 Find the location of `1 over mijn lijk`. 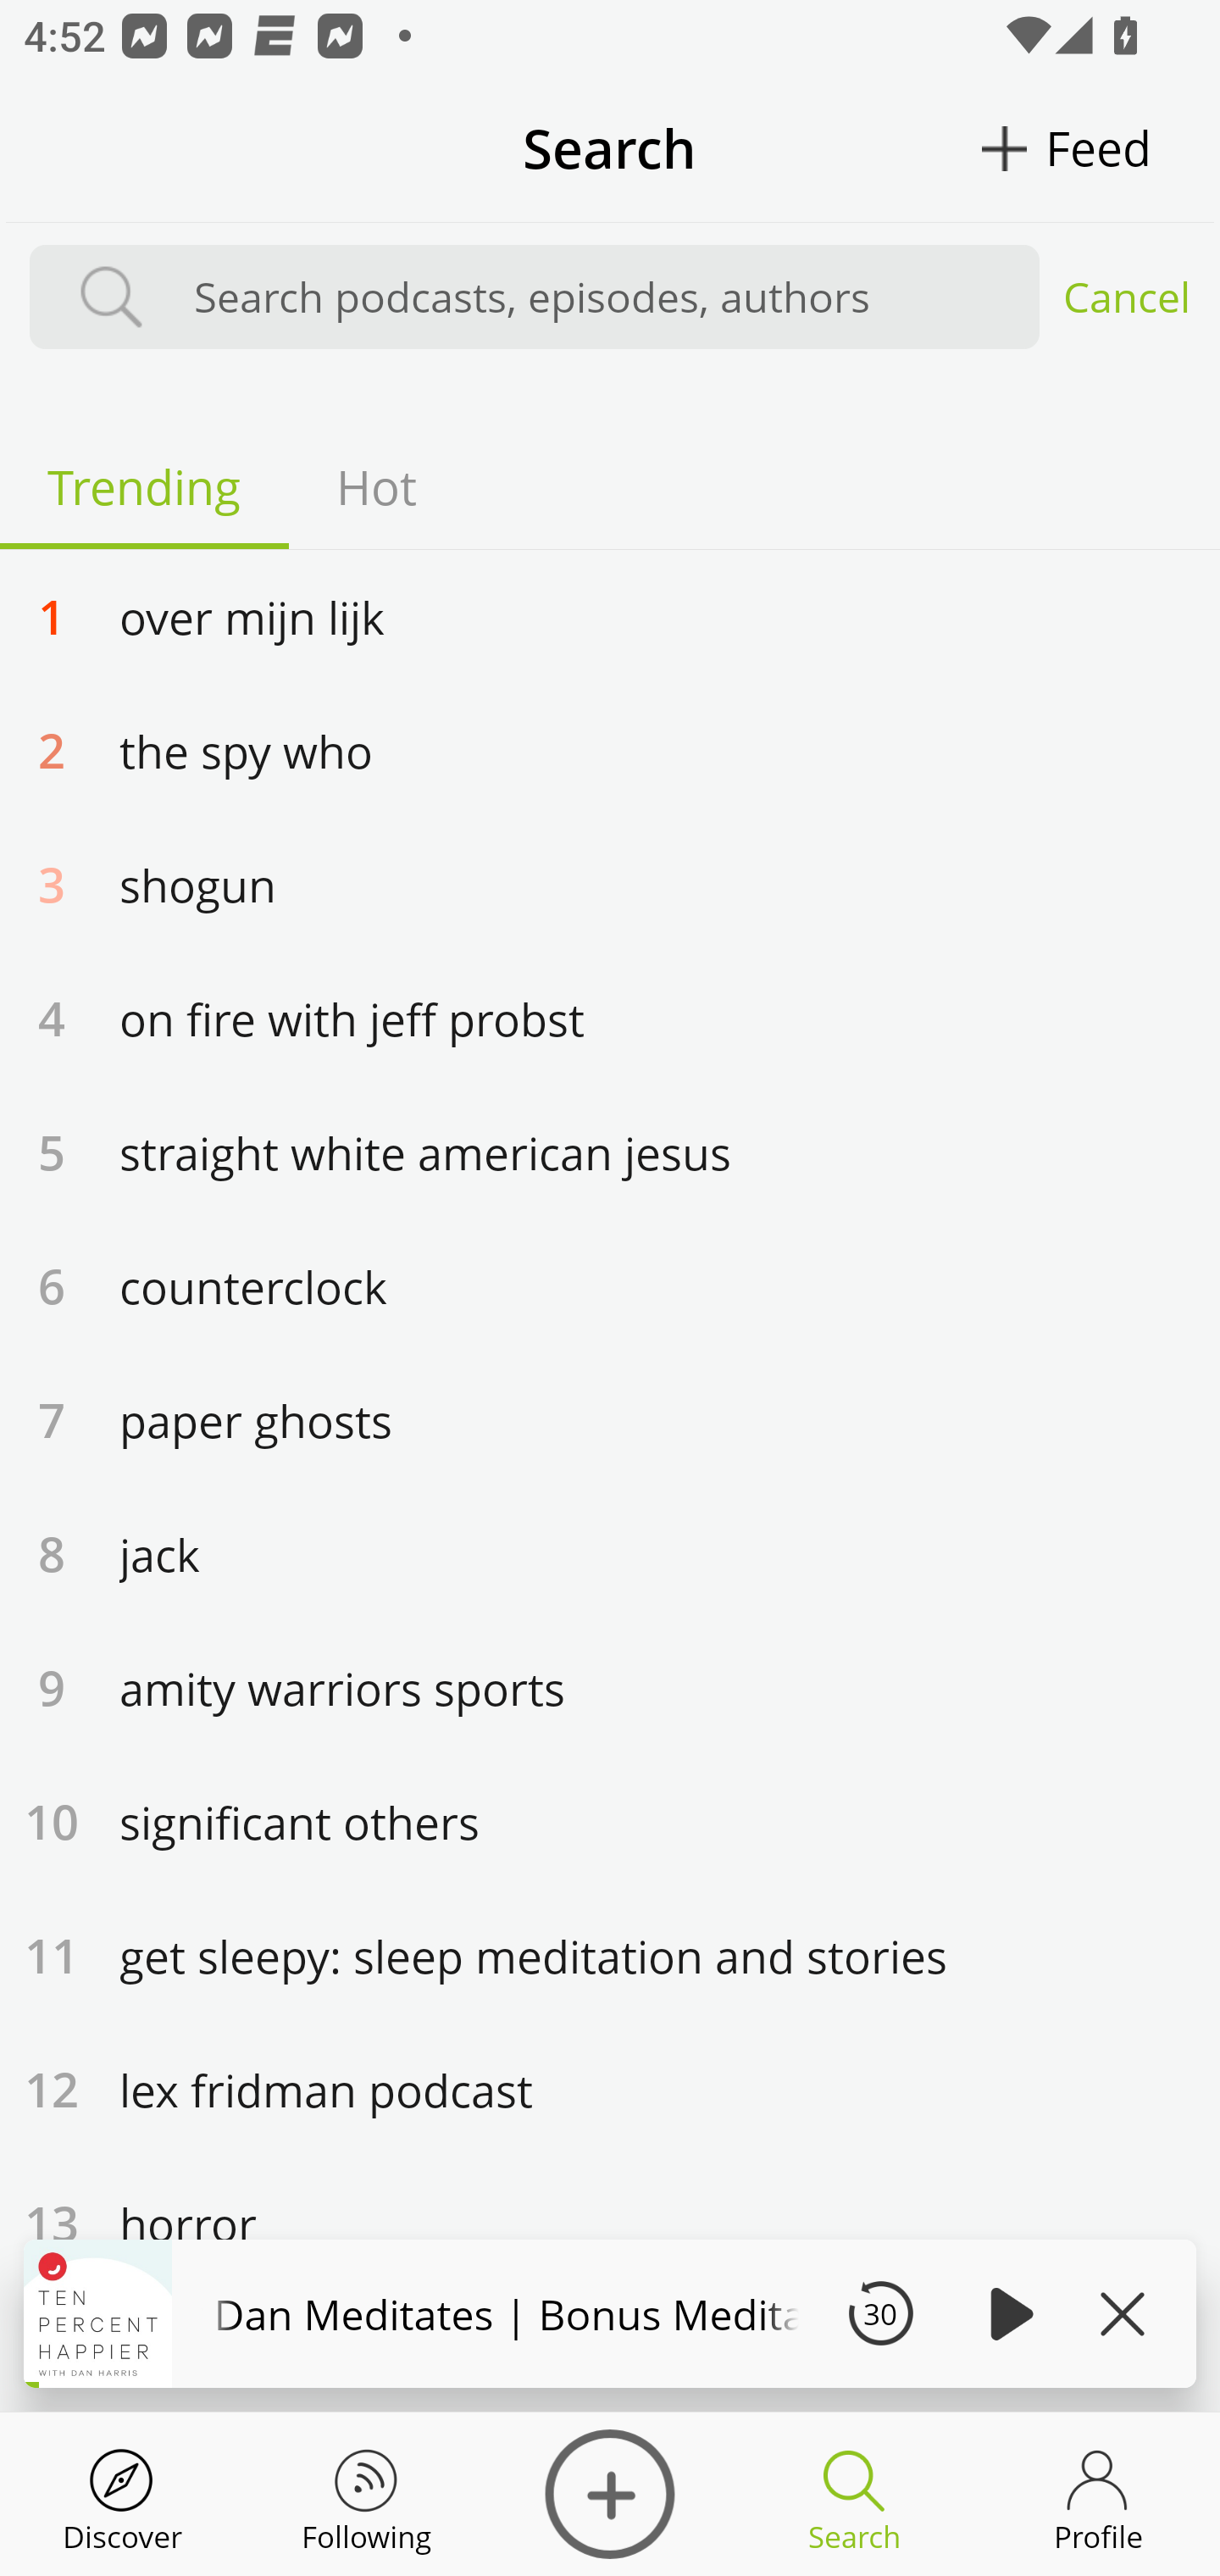

1 over mijn lijk is located at coordinates (610, 615).